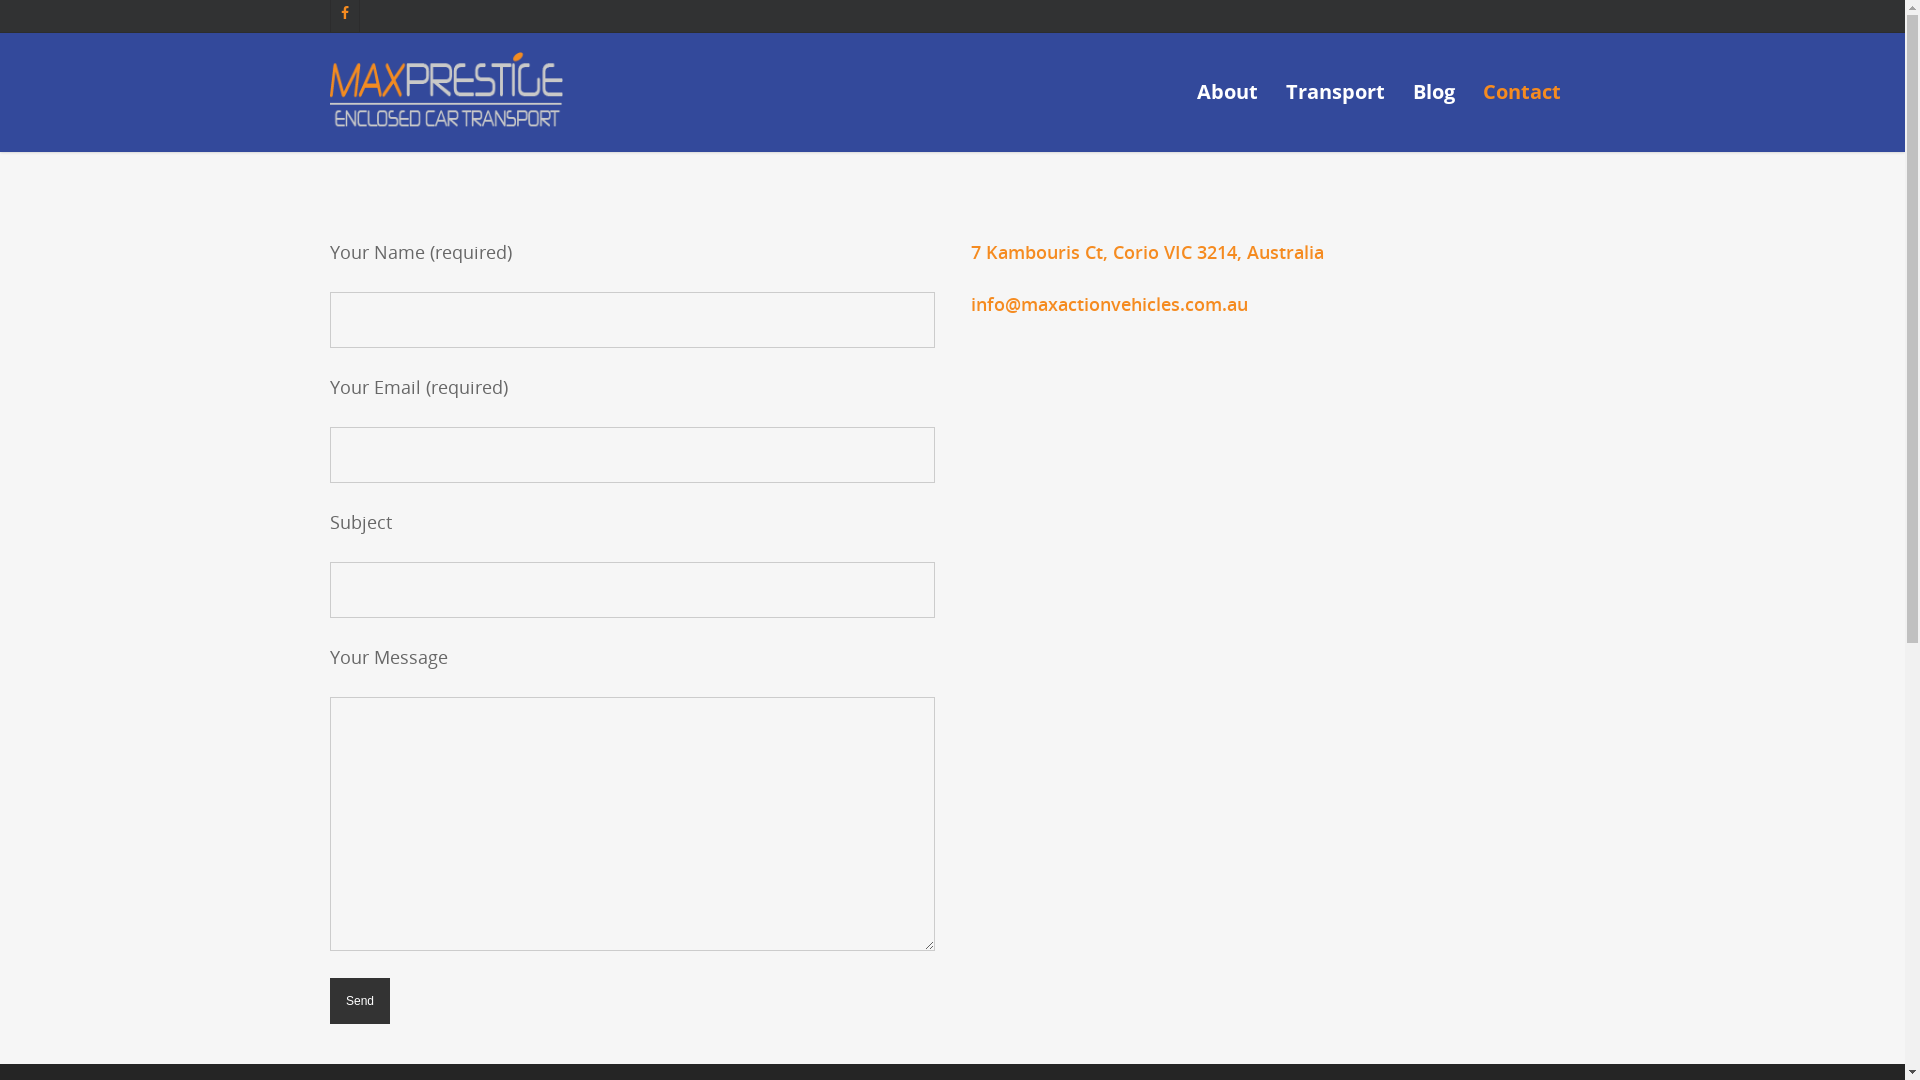  I want to click on Transport, so click(1336, 102).